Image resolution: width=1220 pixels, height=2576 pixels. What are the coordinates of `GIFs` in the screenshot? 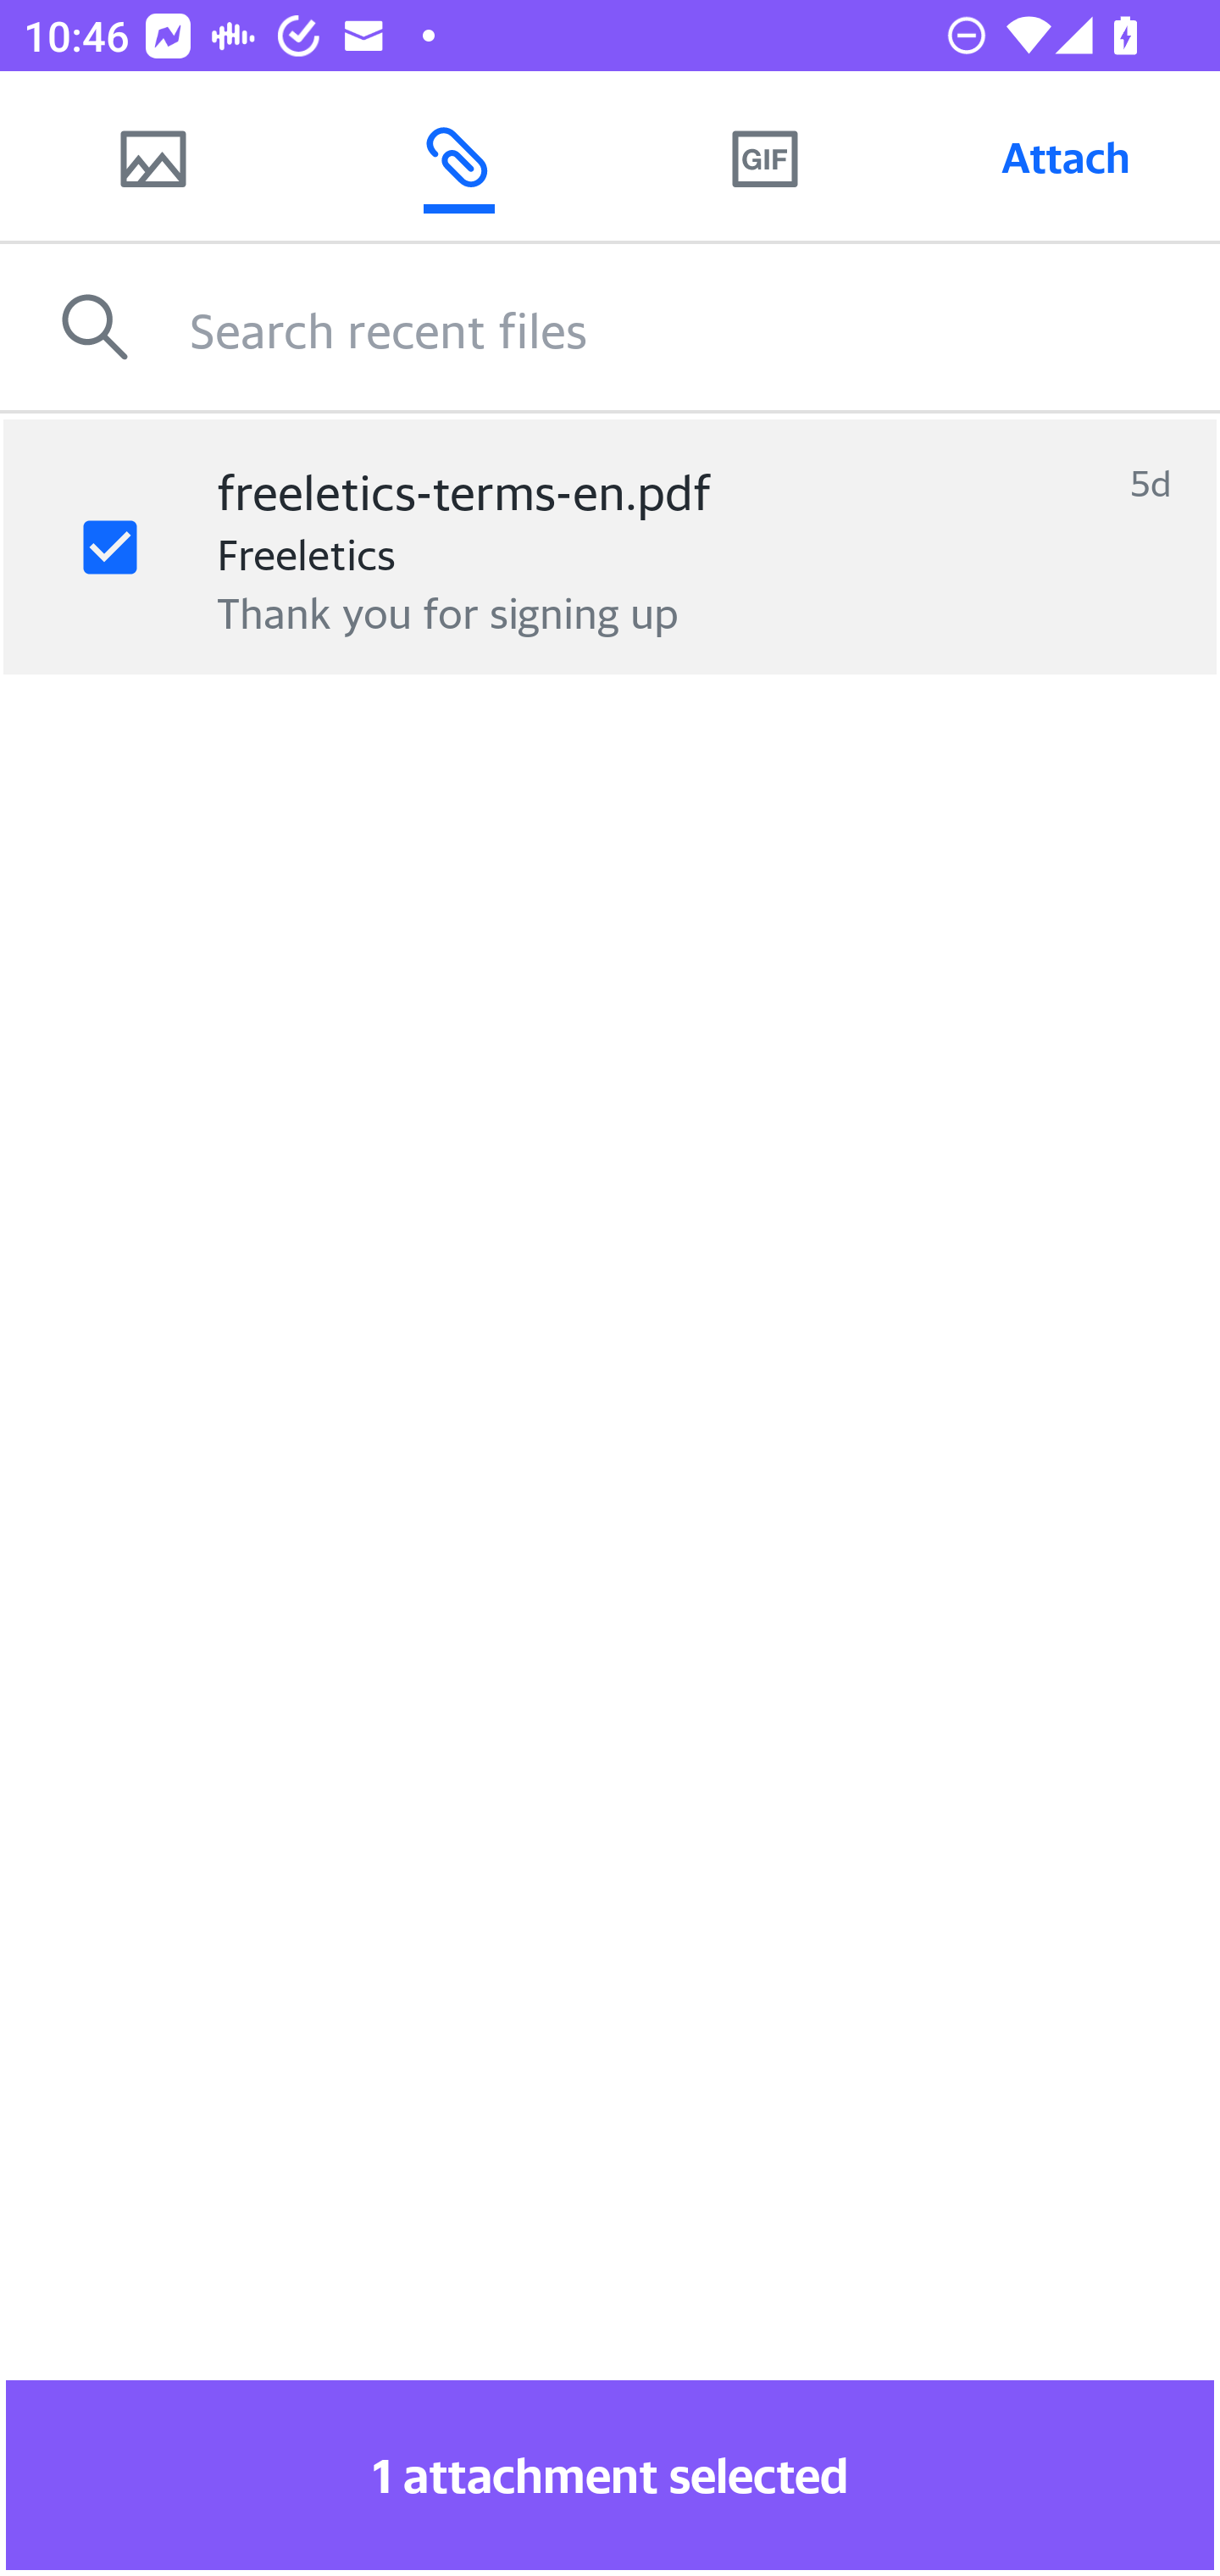 It's located at (764, 157).